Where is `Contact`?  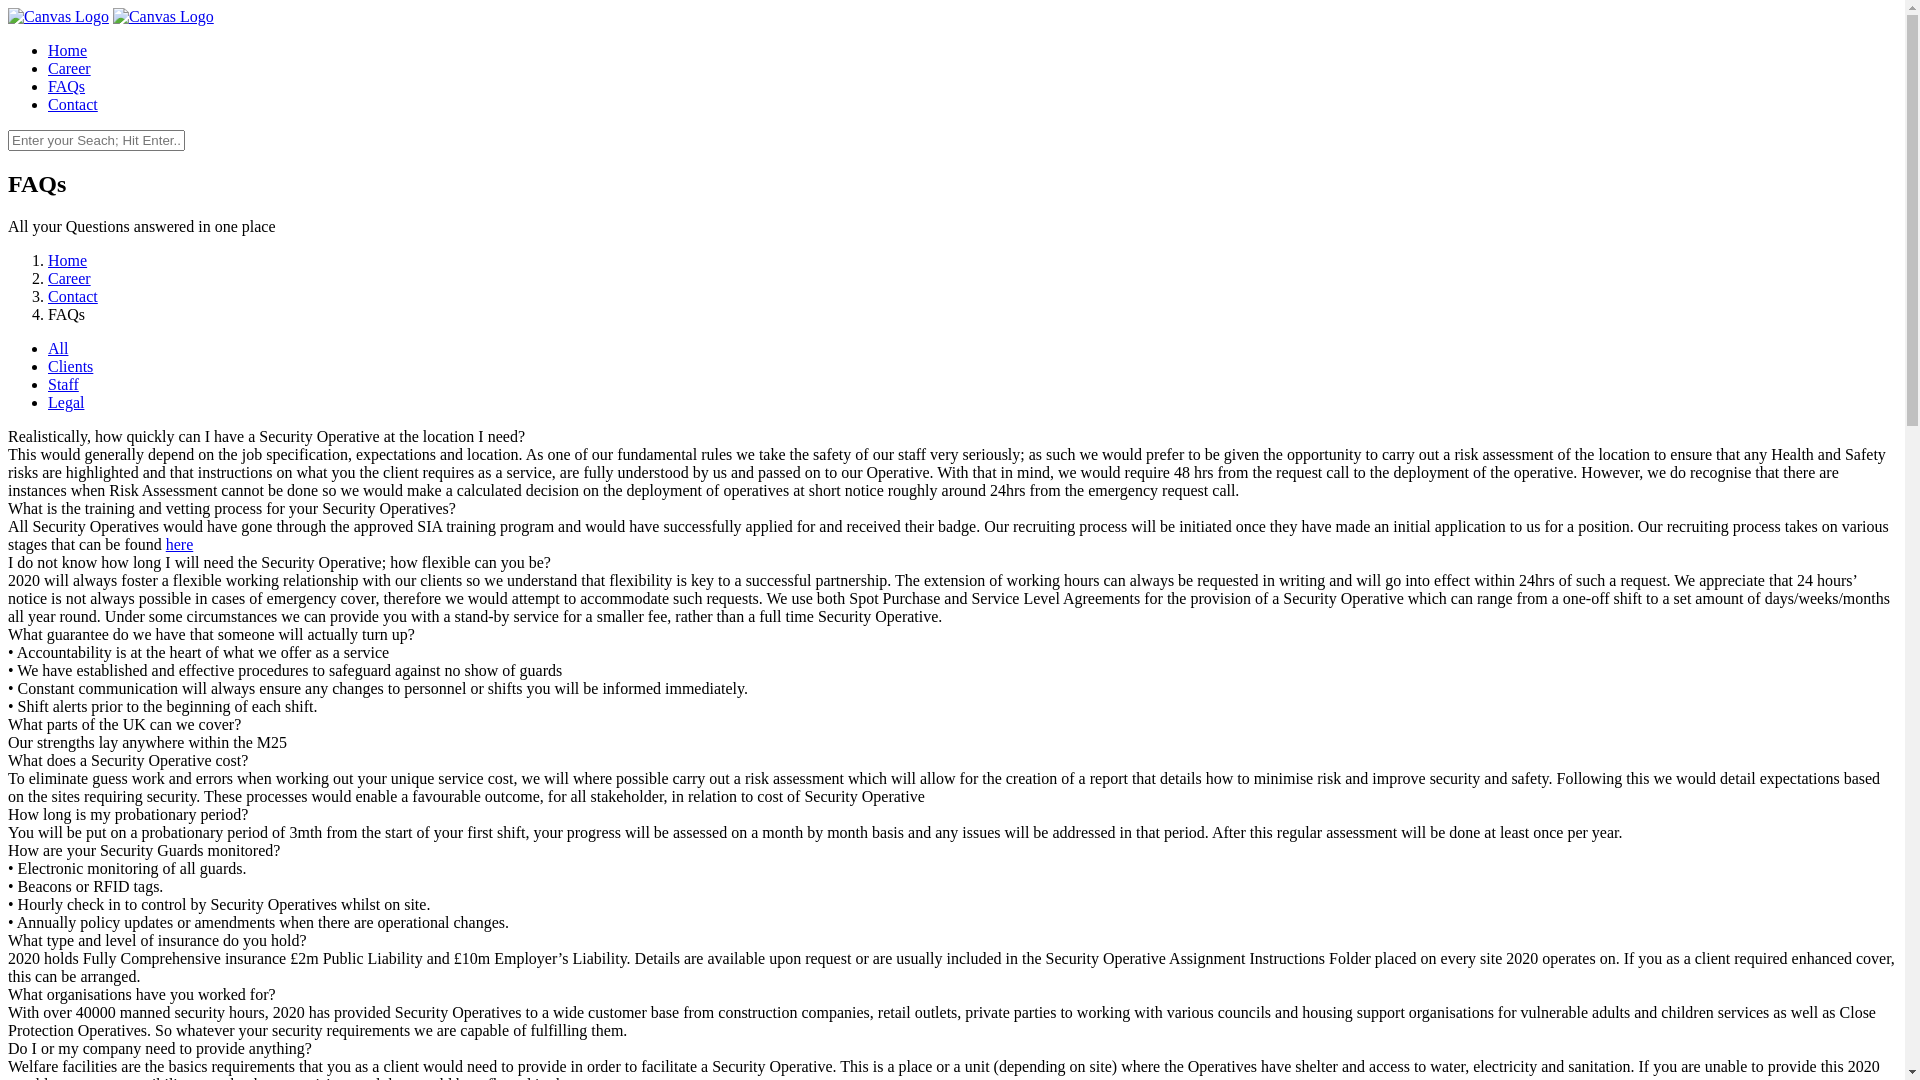
Contact is located at coordinates (972, 105).